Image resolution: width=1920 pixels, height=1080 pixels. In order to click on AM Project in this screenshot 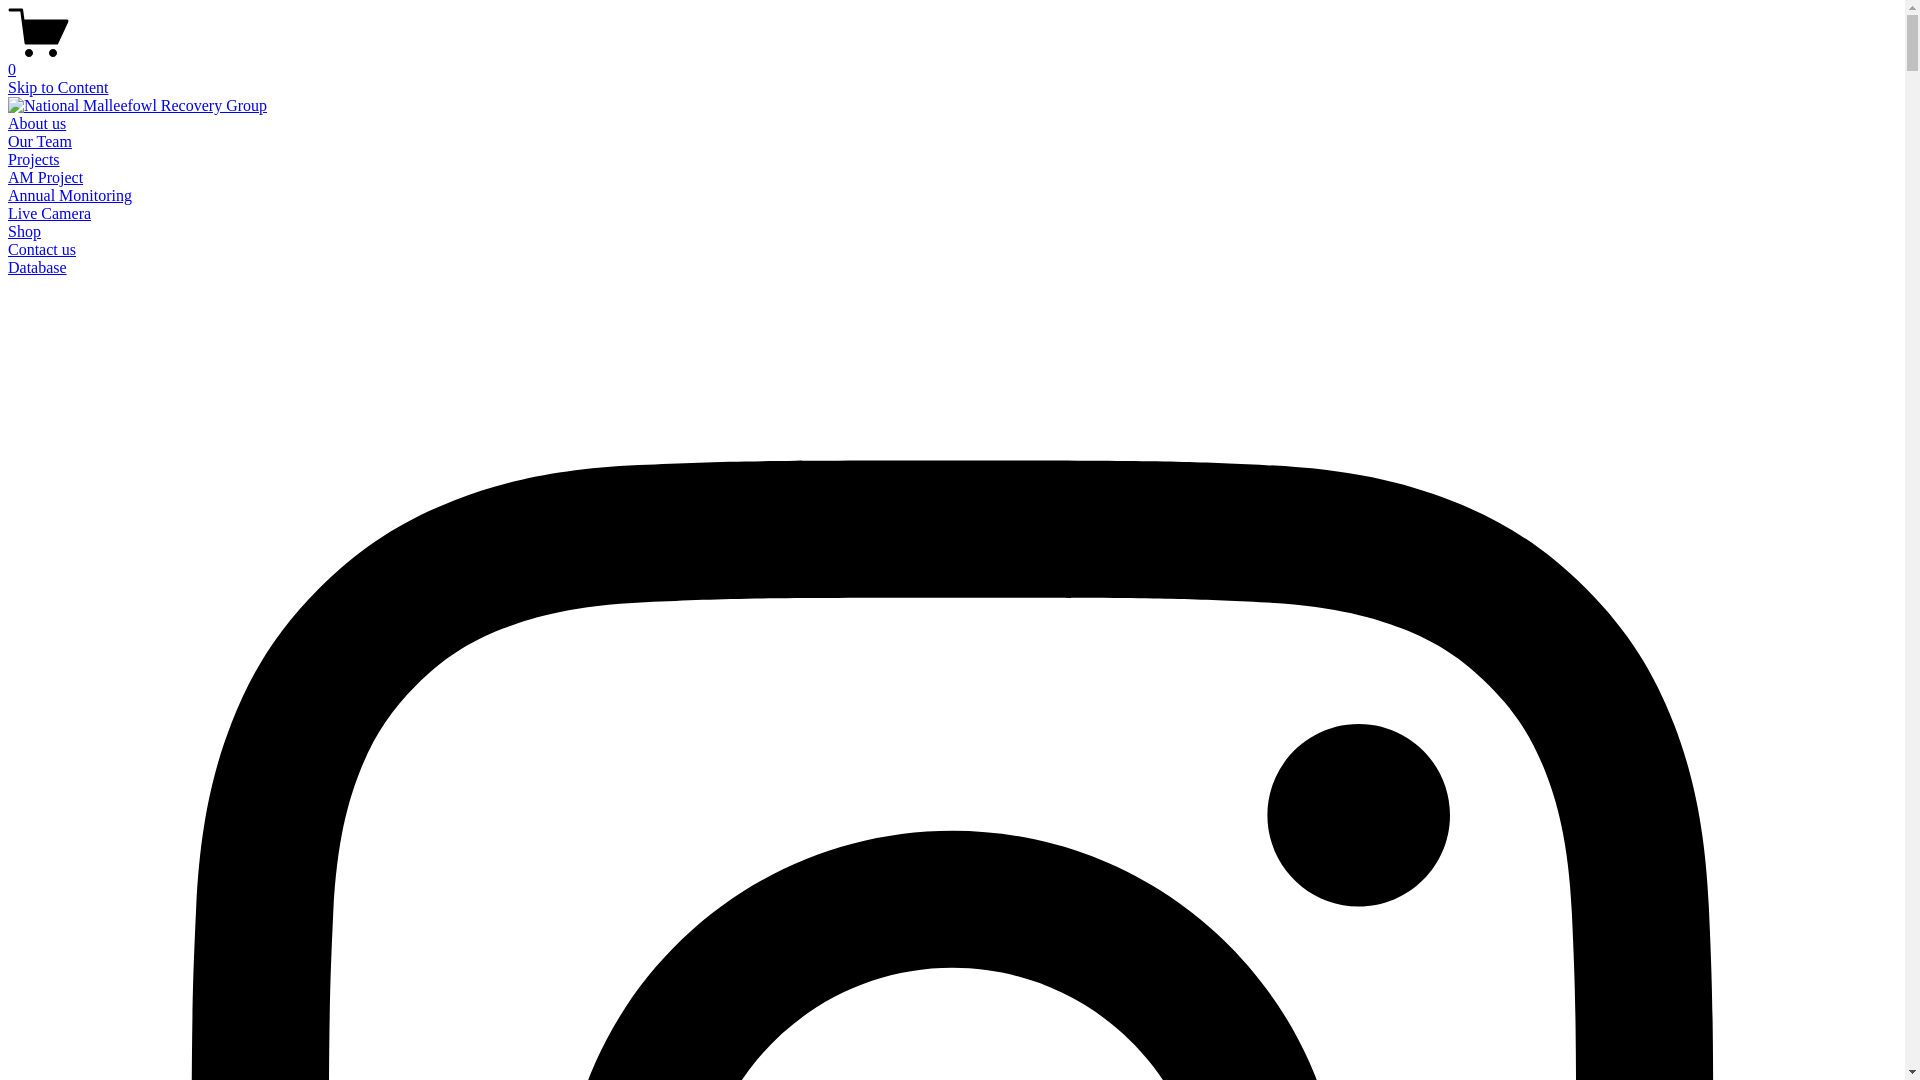, I will do `click(46, 178)`.